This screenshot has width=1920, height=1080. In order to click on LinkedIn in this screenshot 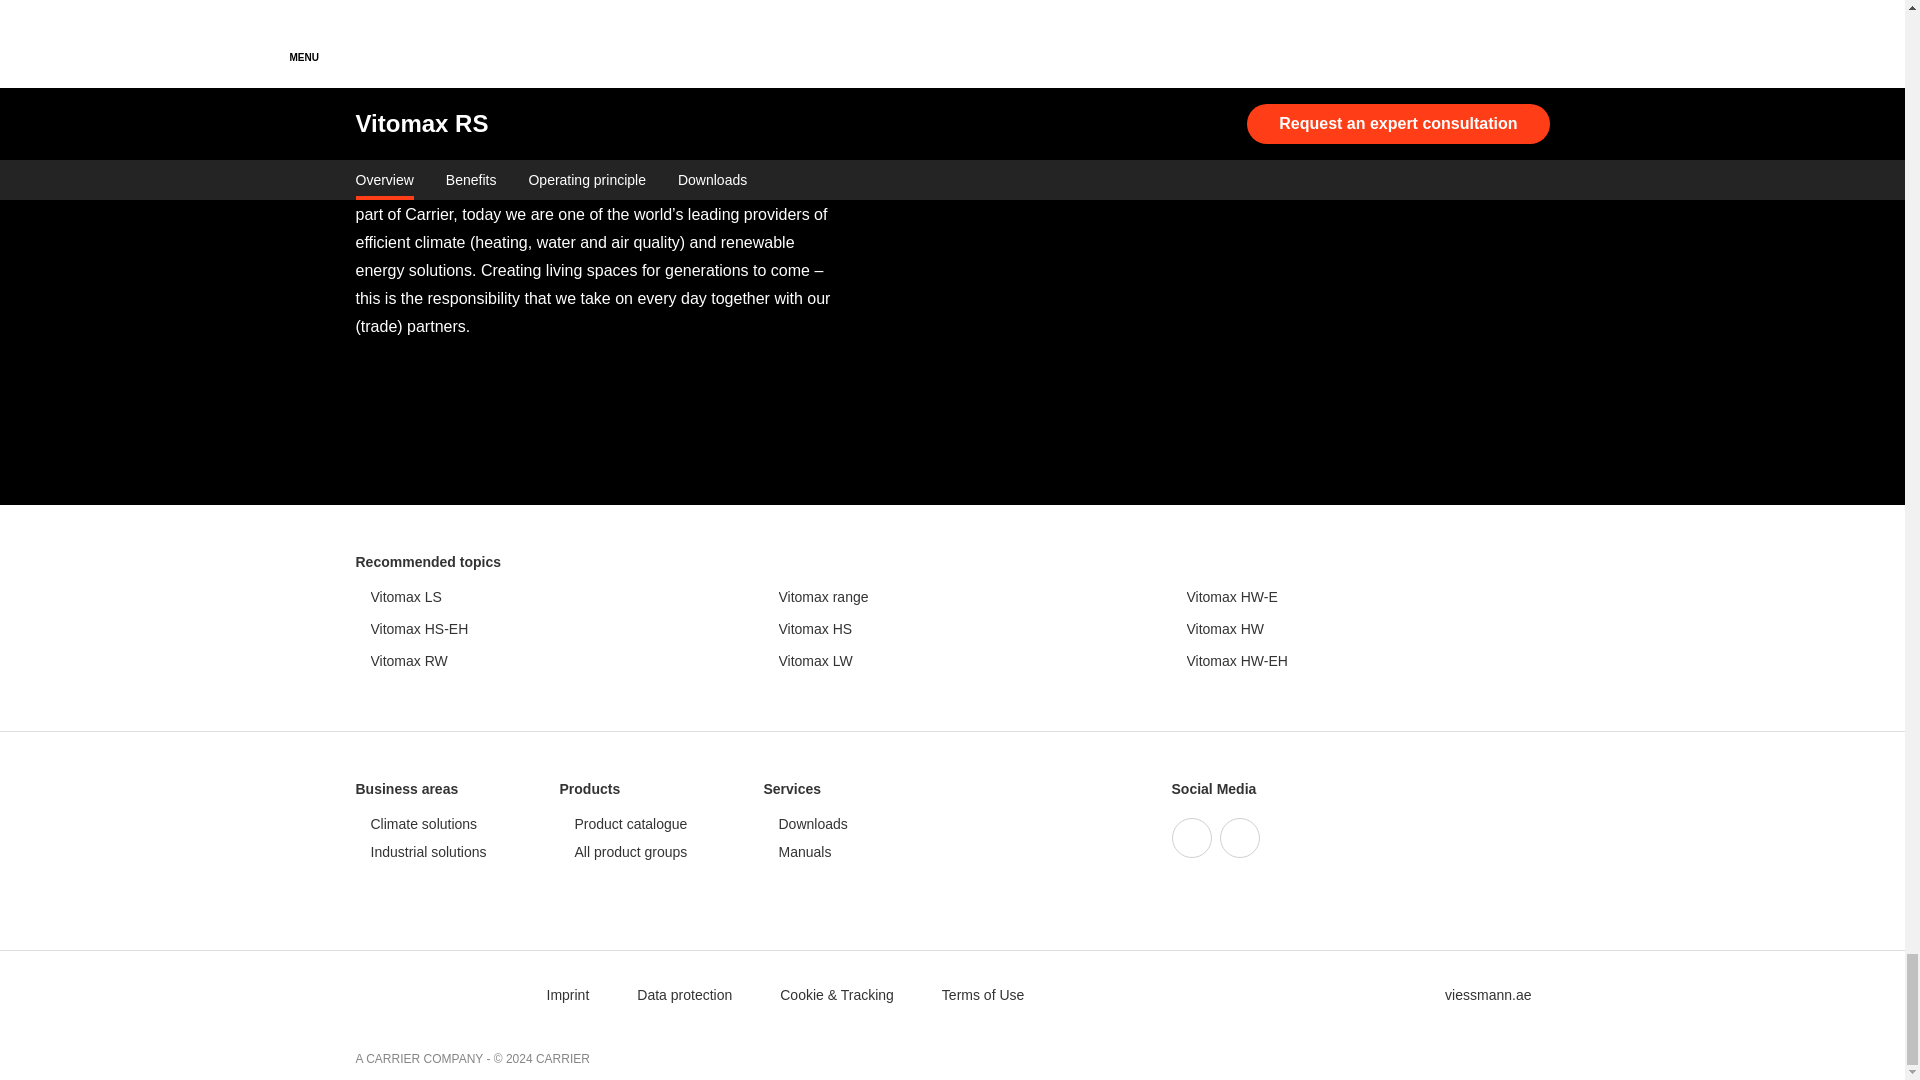, I will do `click(1239, 837)`.